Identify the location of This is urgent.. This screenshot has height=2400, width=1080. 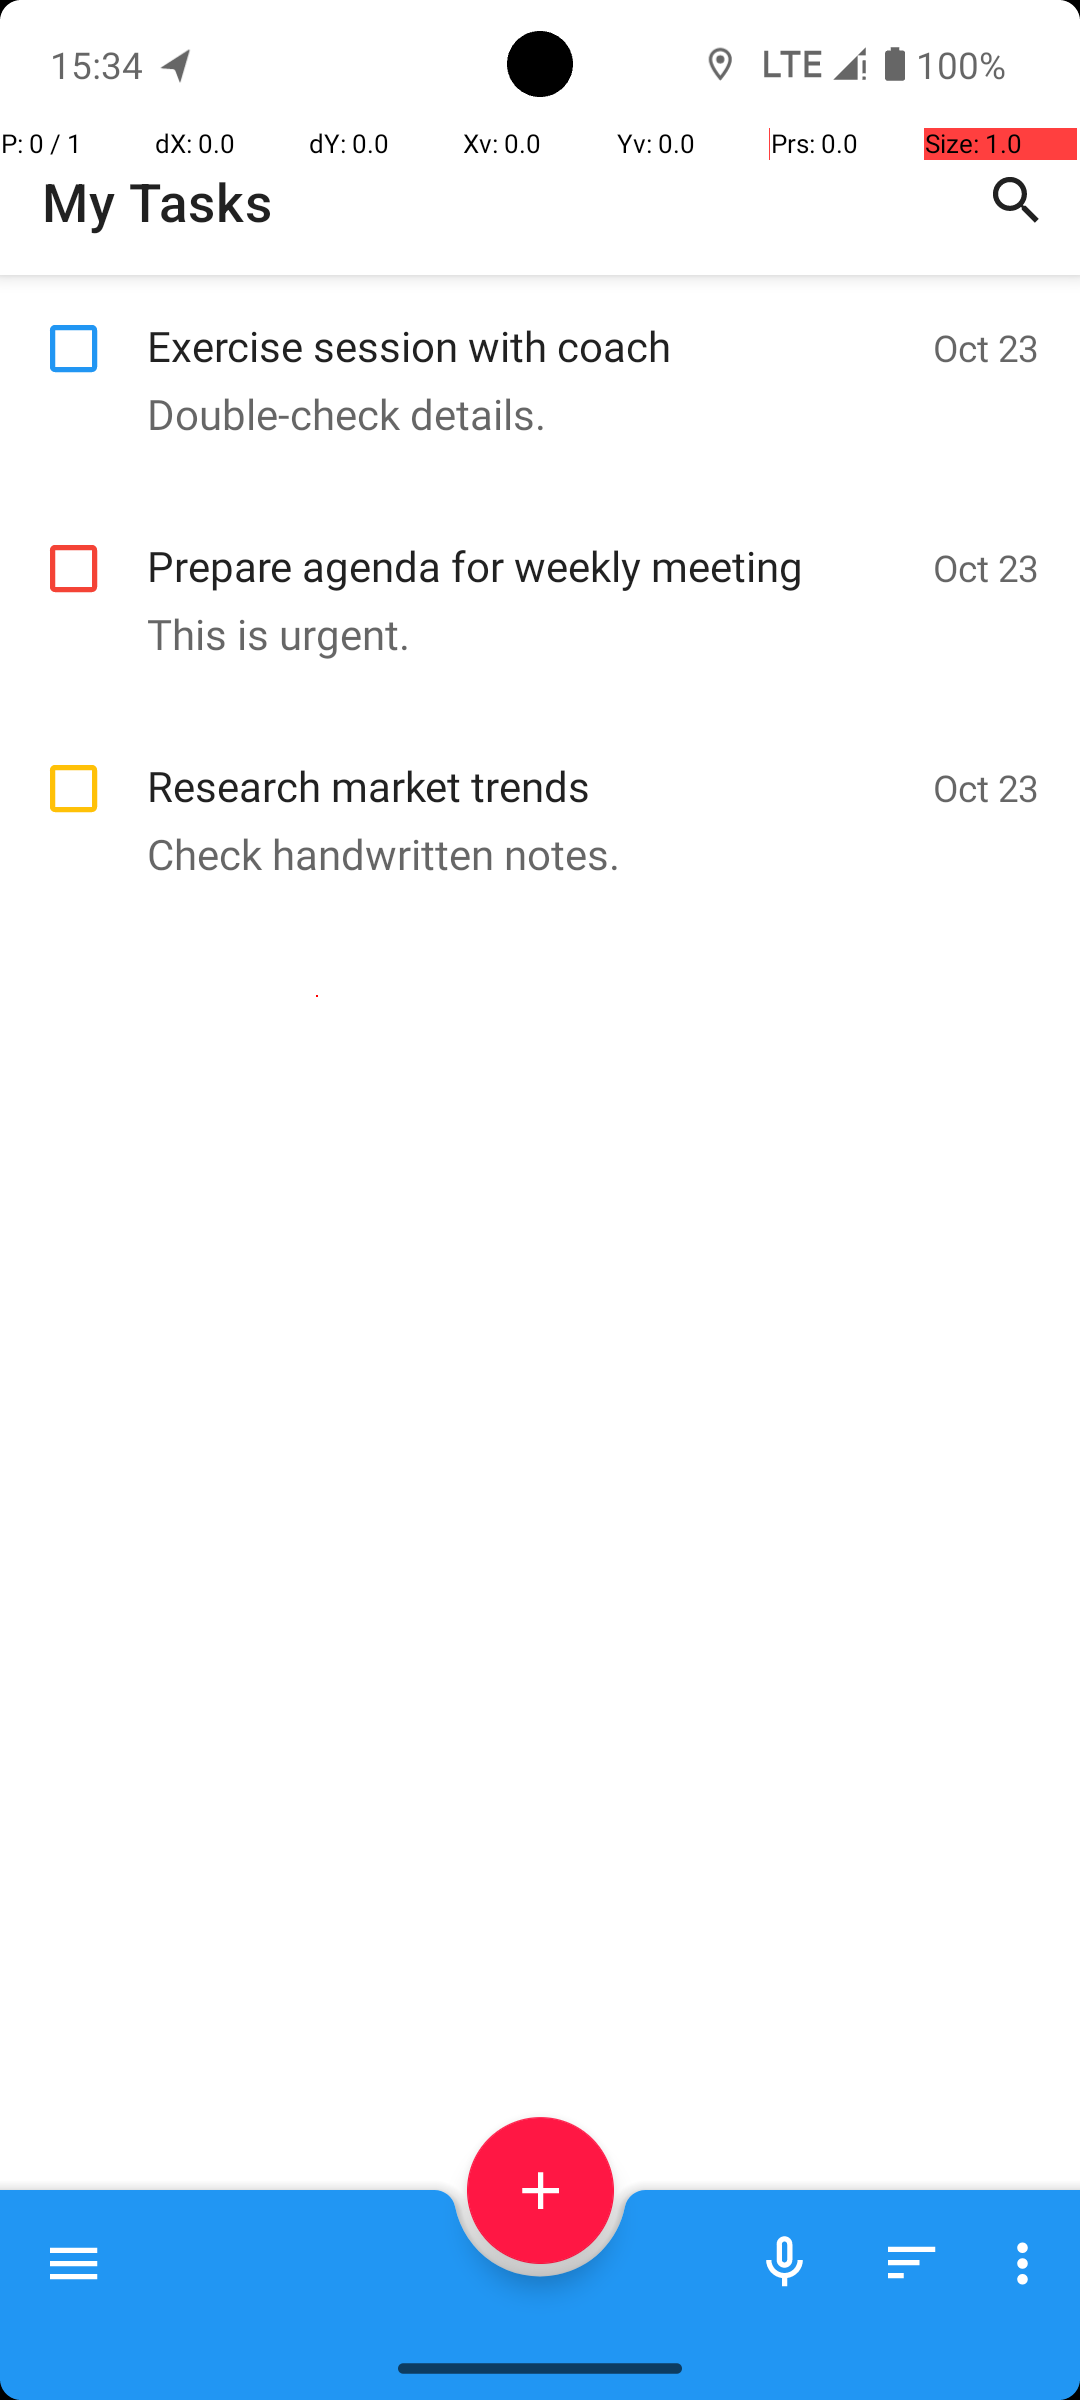
(530, 634).